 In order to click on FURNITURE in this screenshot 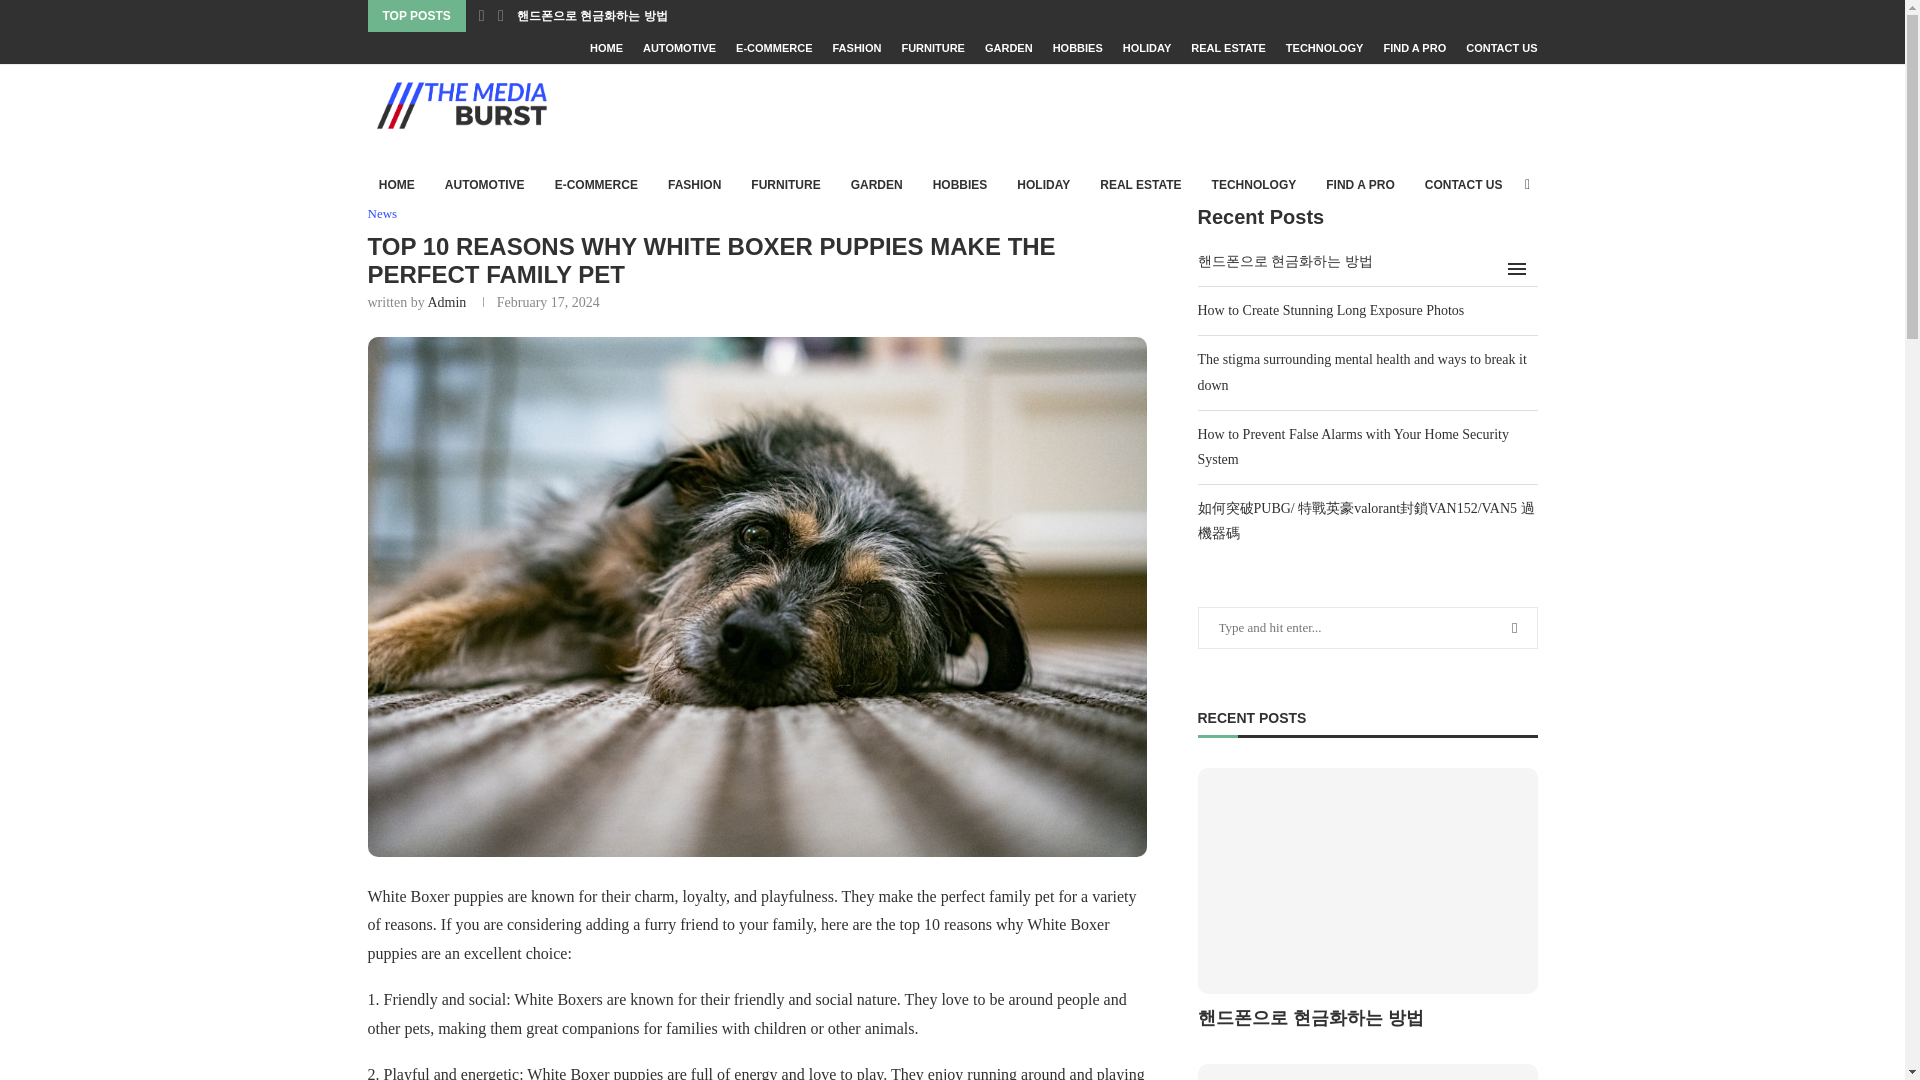, I will do `click(932, 48)`.